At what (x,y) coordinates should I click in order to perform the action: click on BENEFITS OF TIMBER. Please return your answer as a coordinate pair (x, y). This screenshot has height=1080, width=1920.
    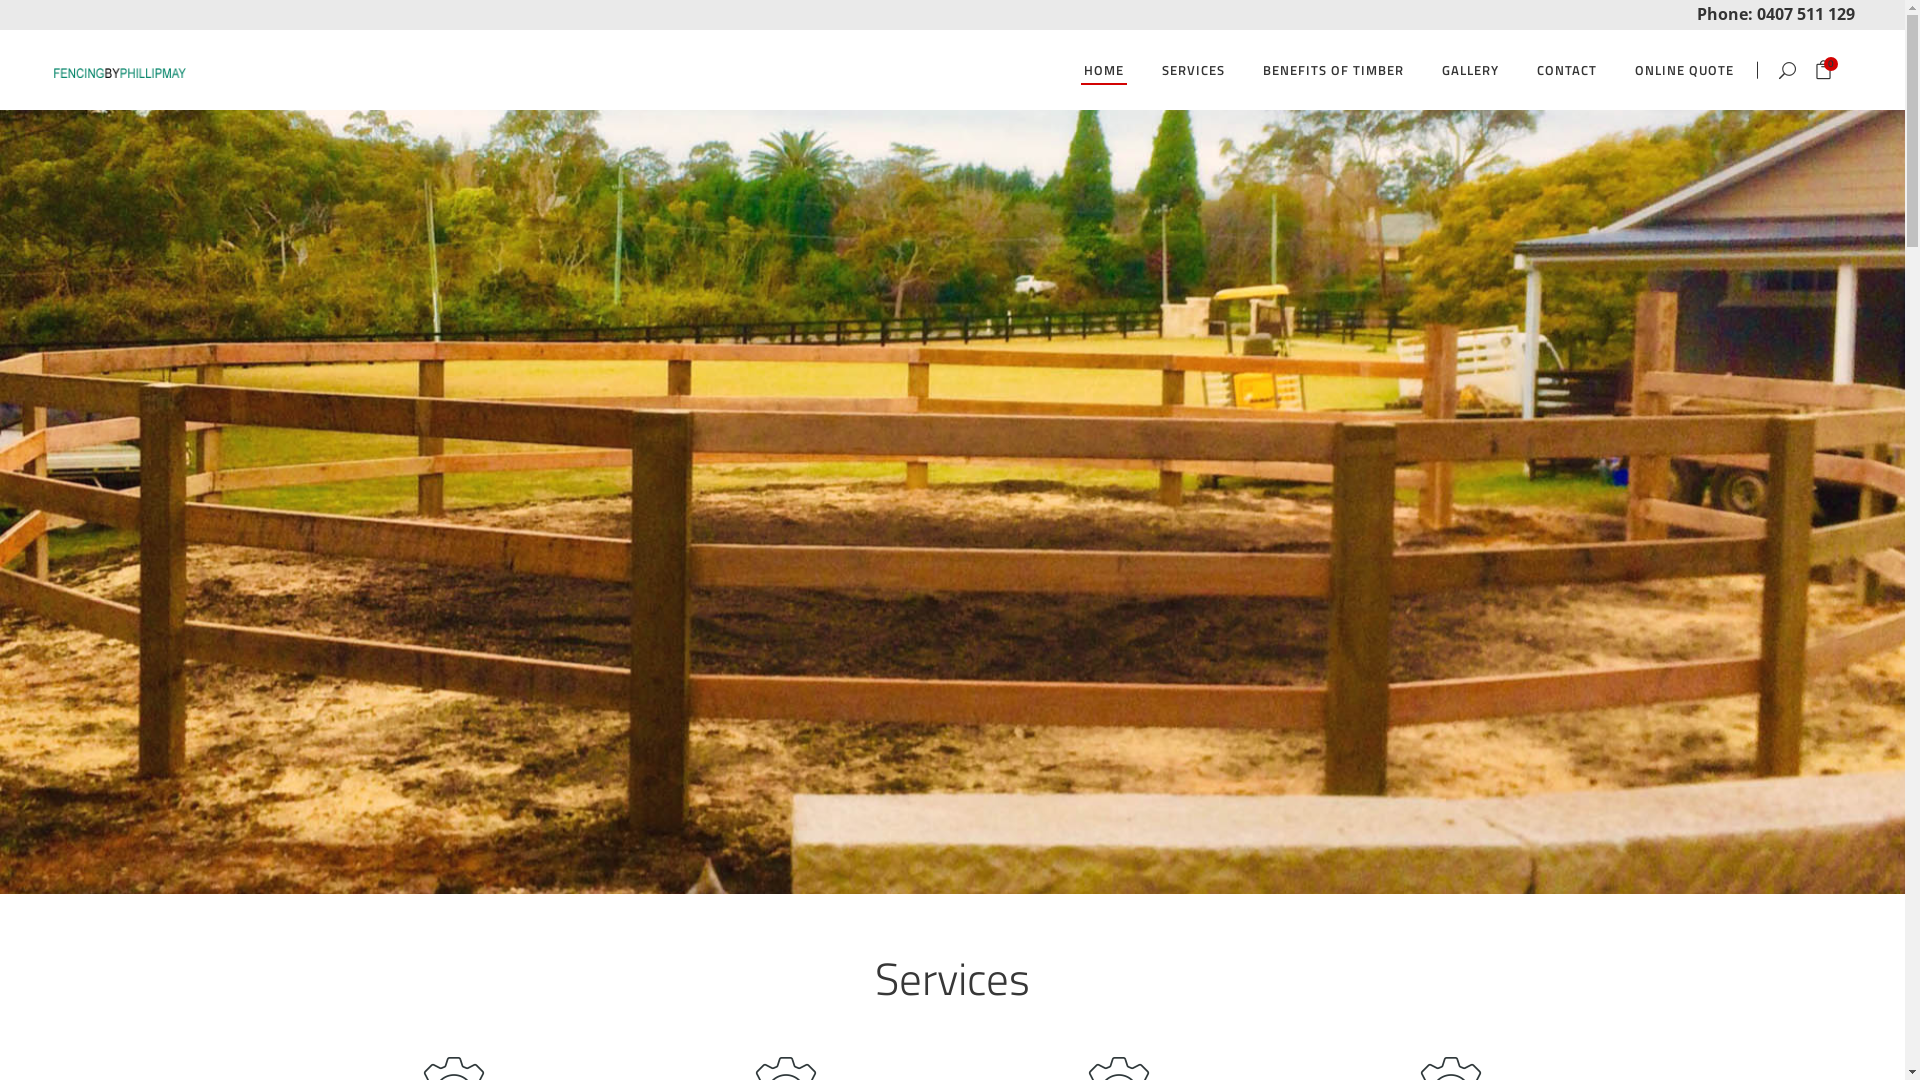
    Looking at the image, I should click on (1334, 70).